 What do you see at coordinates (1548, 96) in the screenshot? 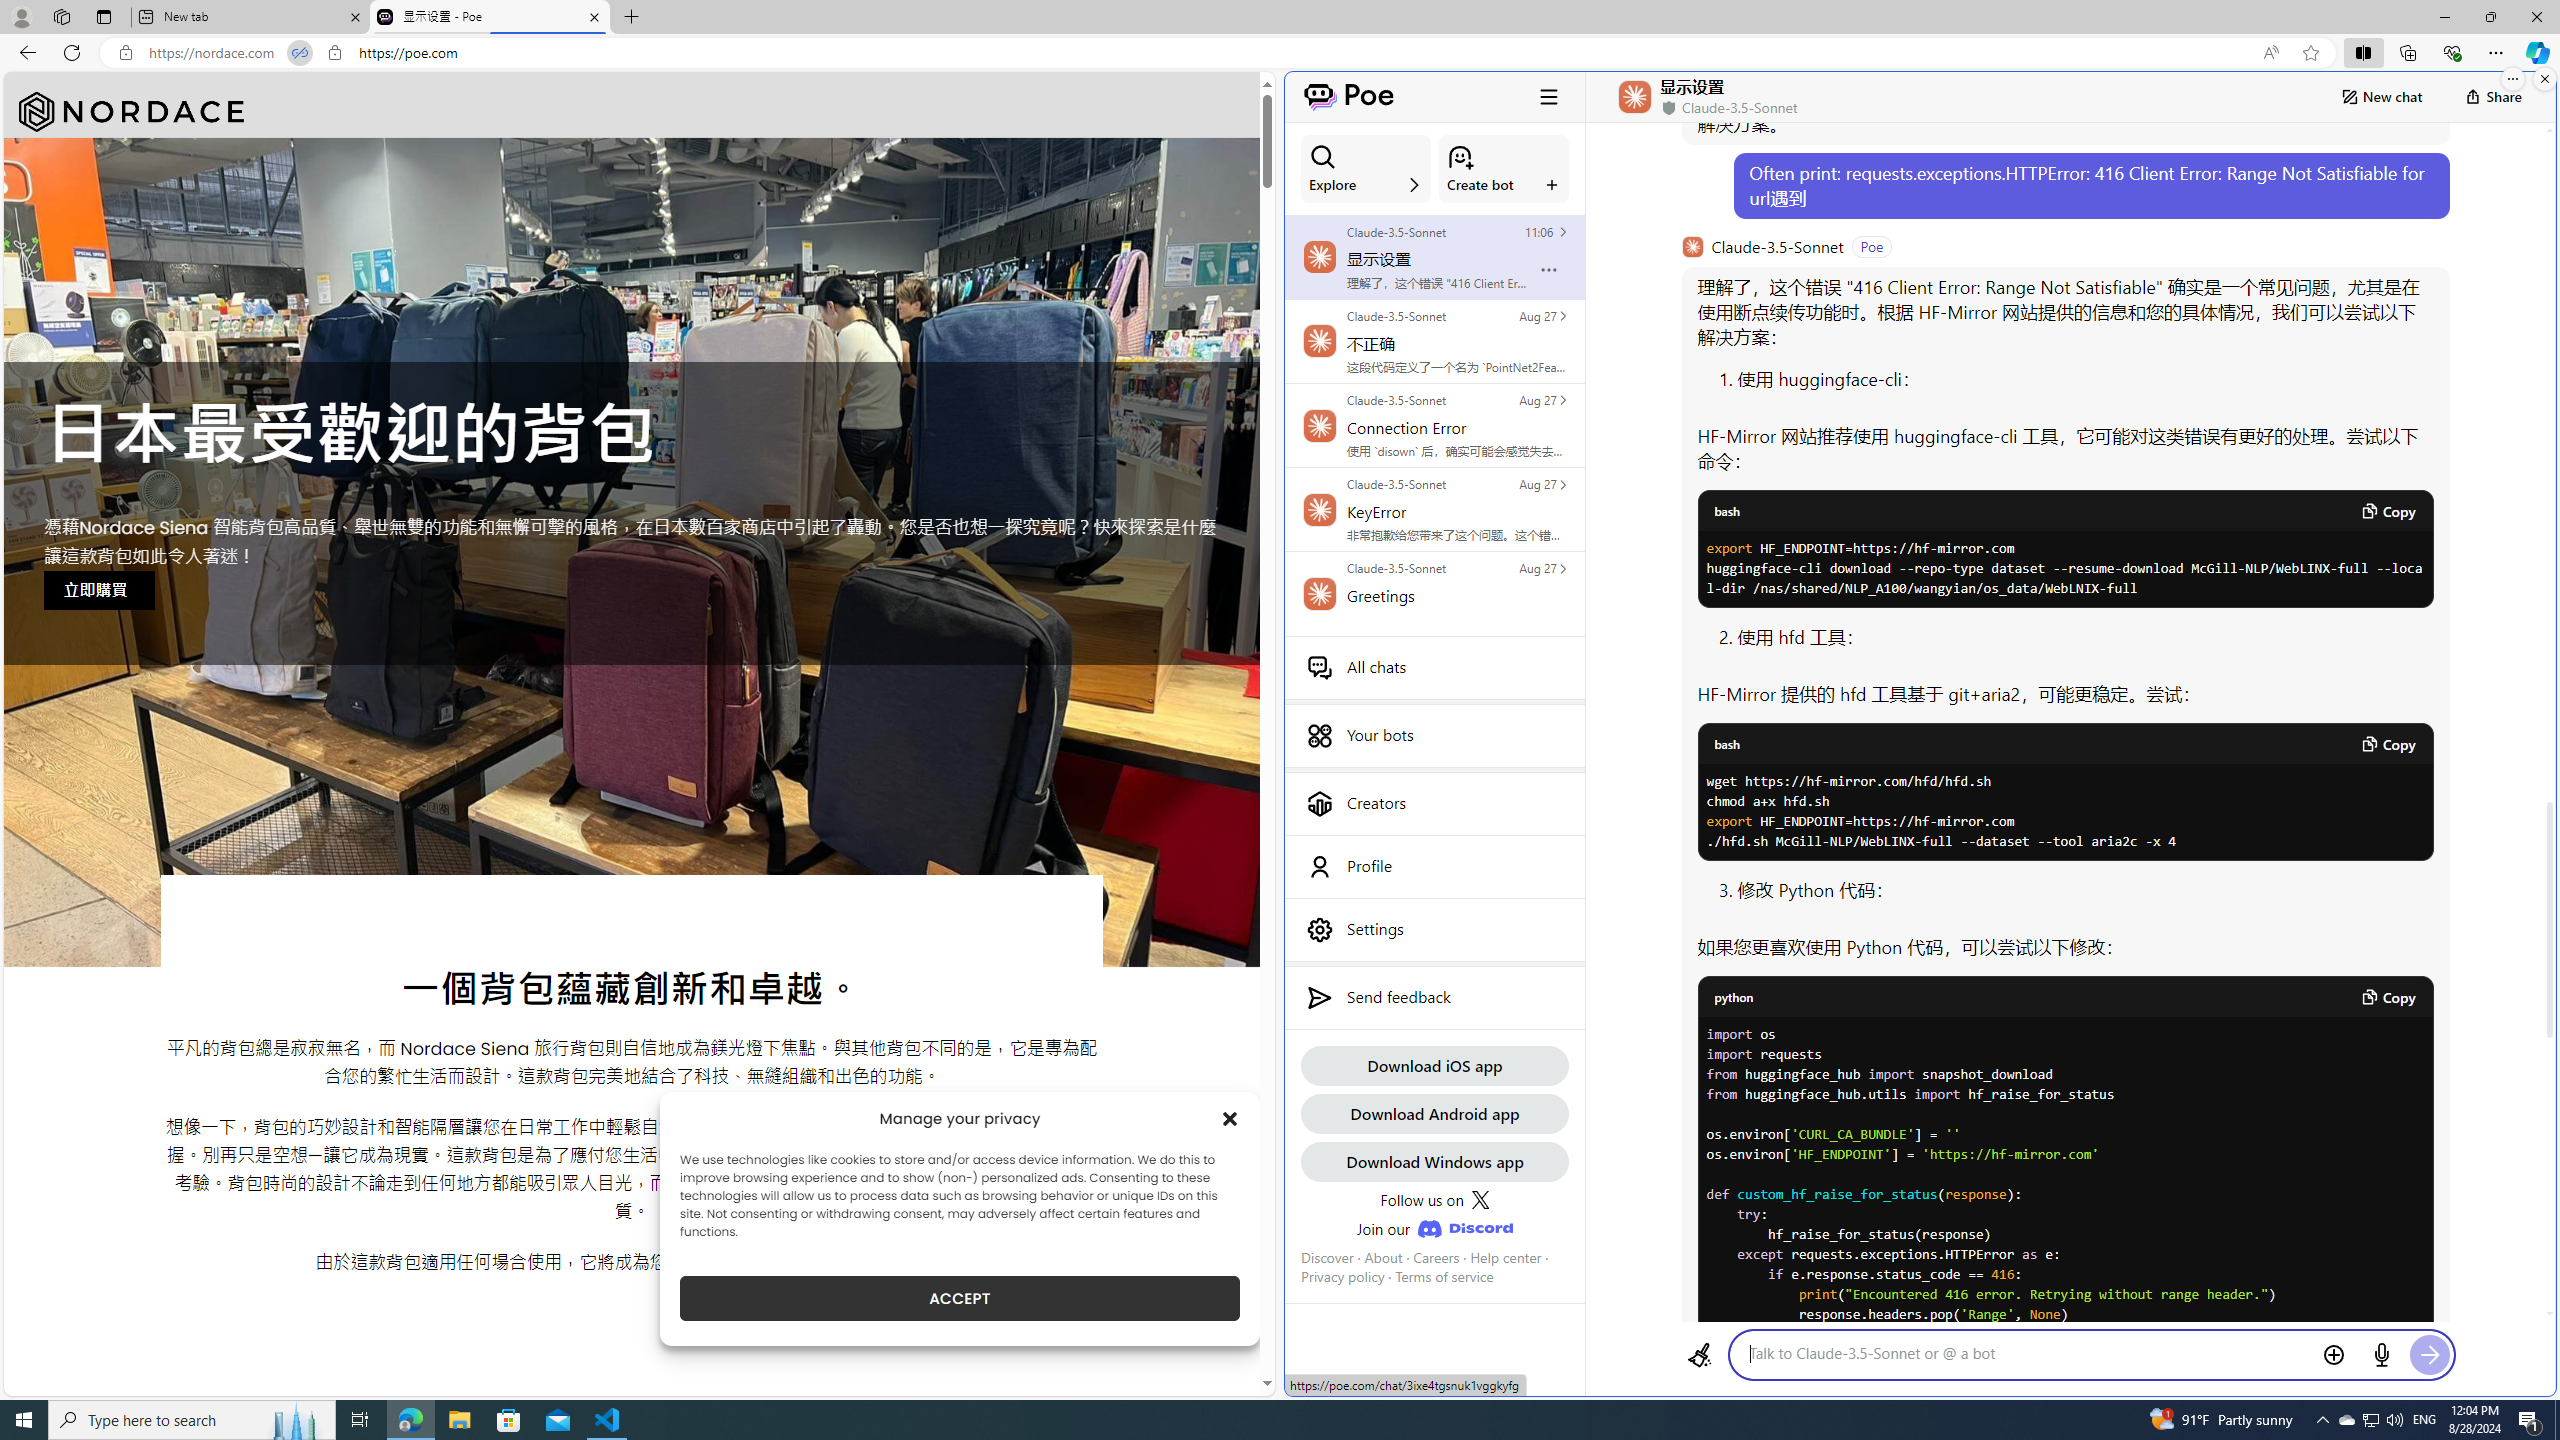
I see `Toggle sidebar collapse` at bounding box center [1548, 96].